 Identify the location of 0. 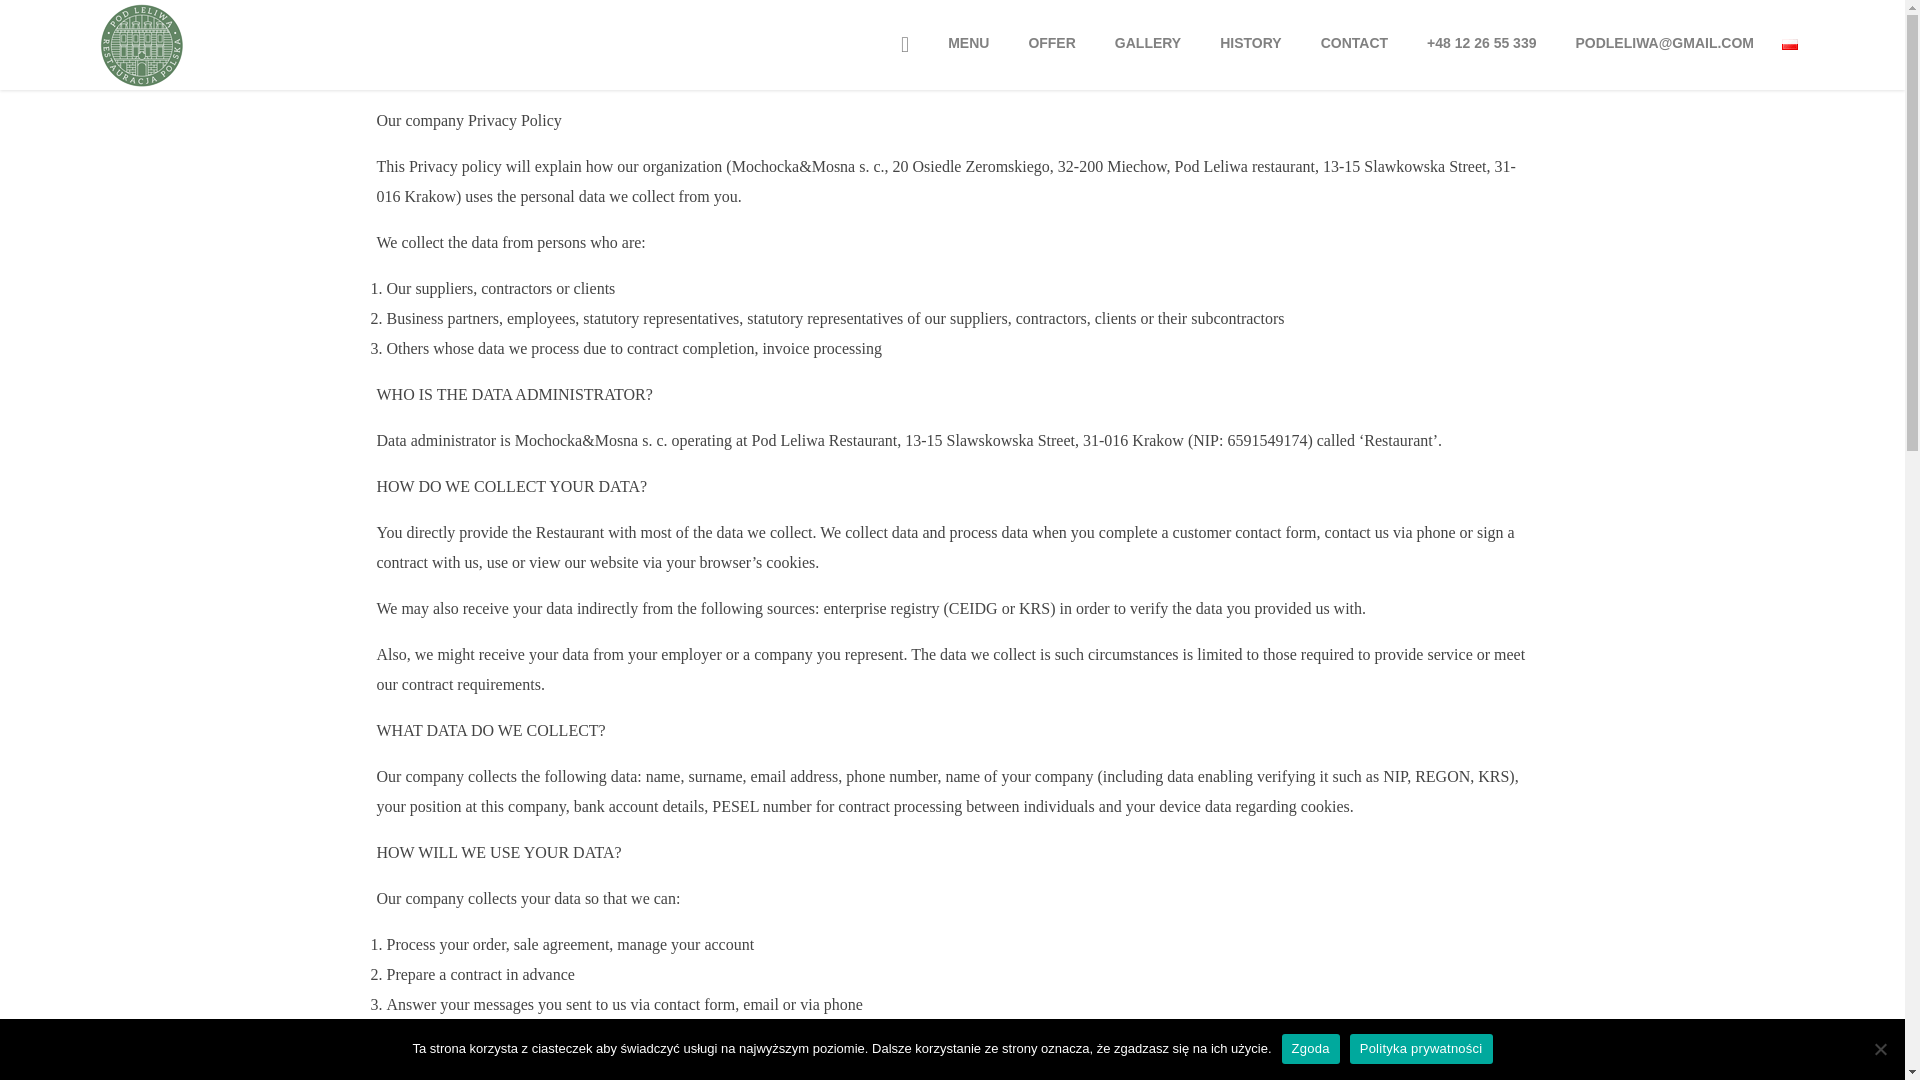
(1788, 55).